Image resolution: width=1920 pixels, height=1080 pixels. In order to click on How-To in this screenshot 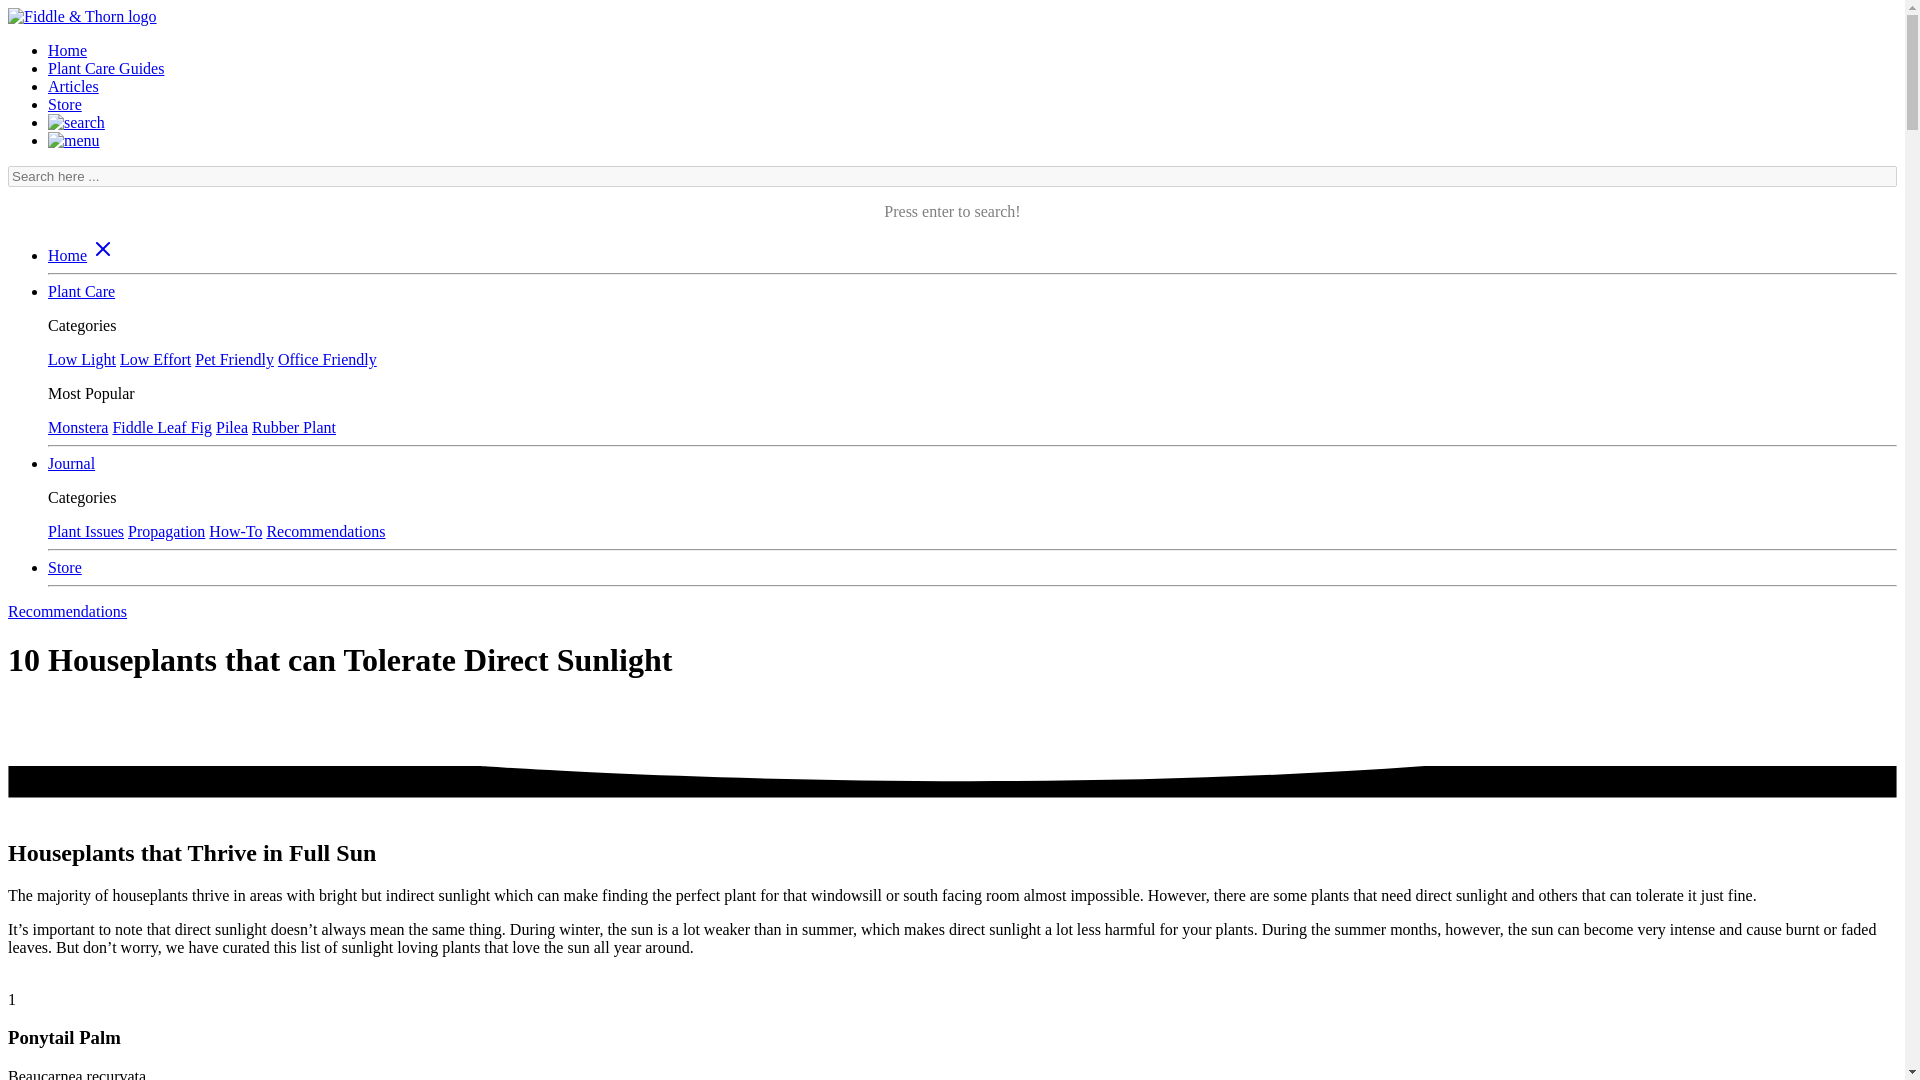, I will do `click(235, 531)`.